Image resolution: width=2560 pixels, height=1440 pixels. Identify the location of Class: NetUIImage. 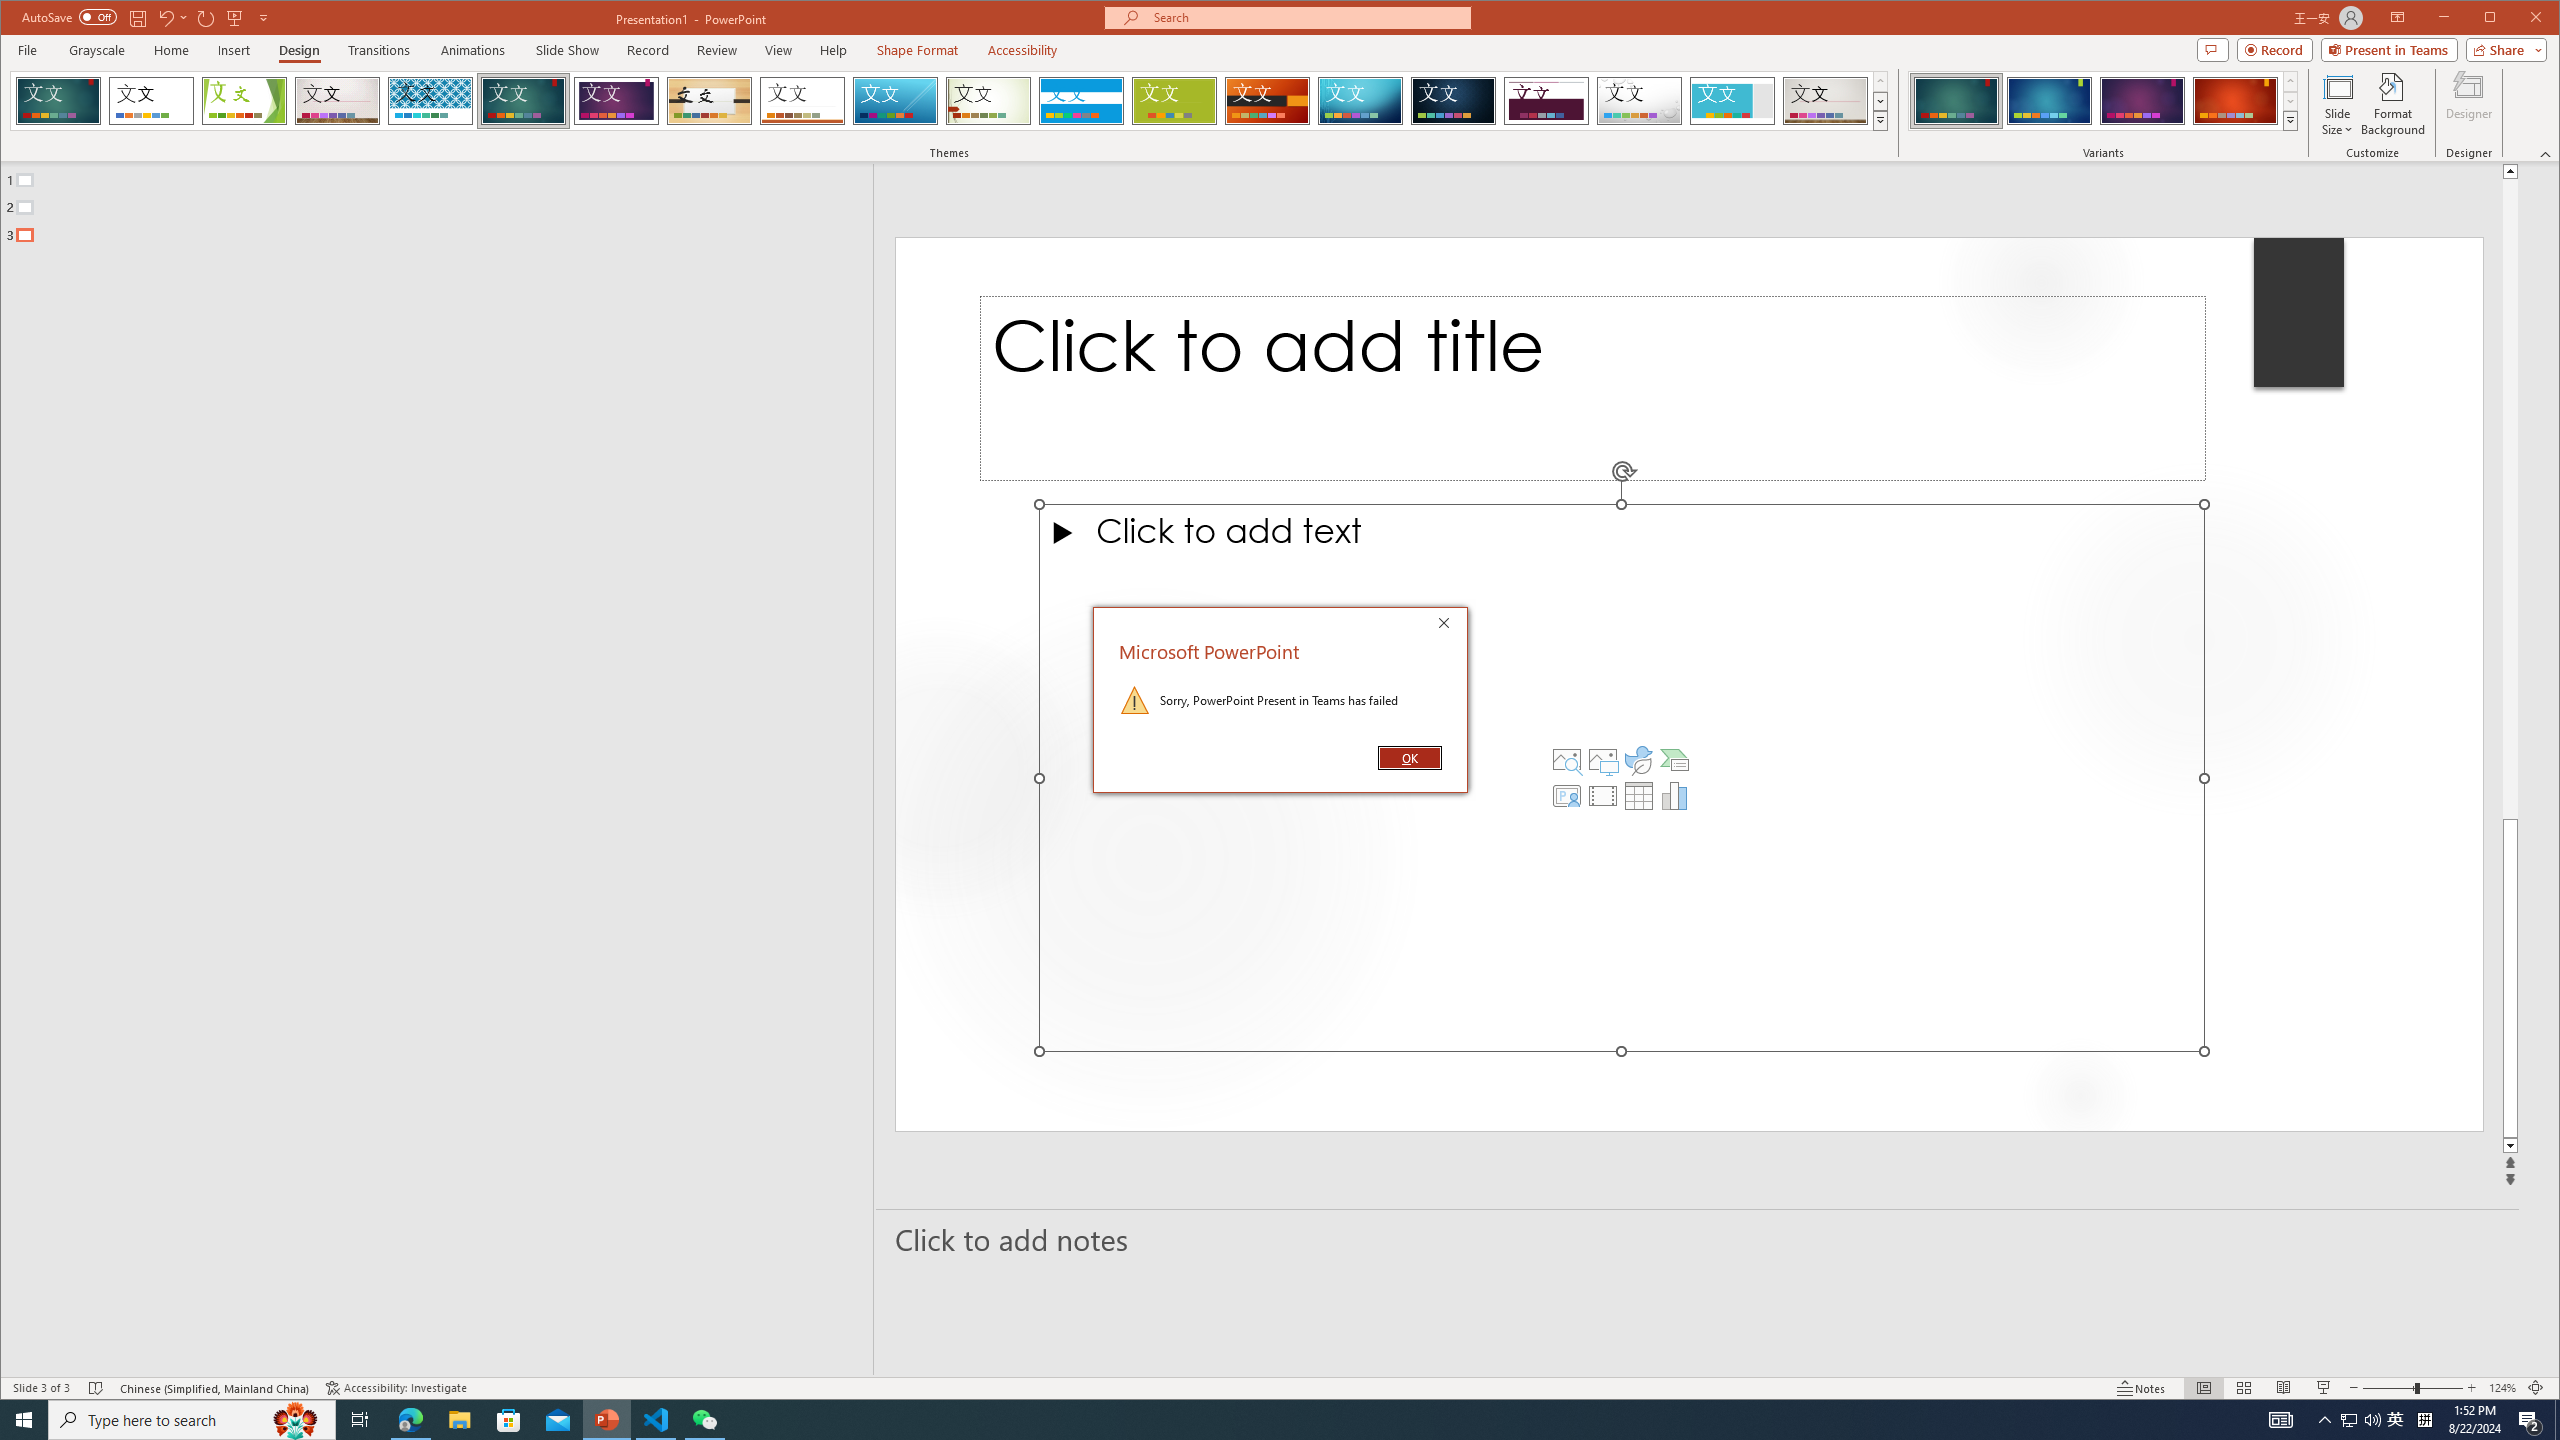
(2290, 120).